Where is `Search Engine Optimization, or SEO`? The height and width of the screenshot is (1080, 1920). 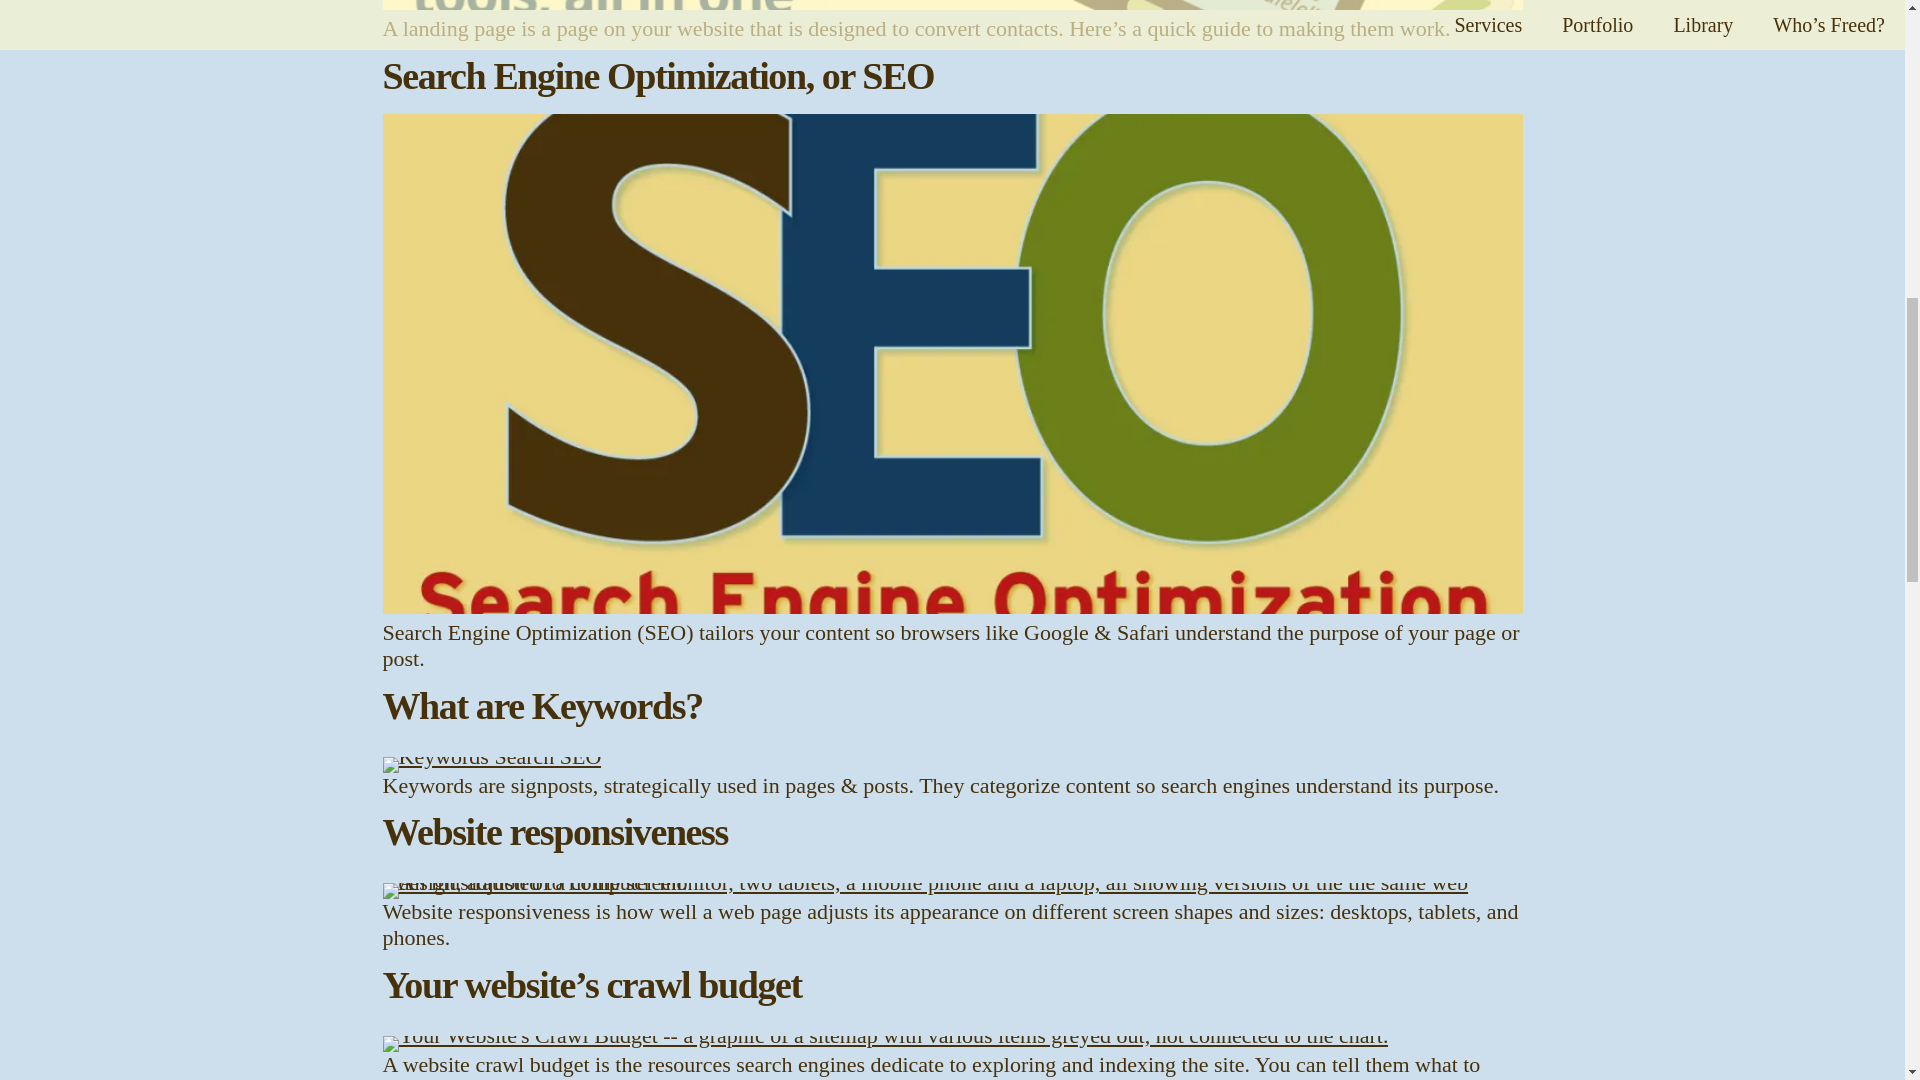 Search Engine Optimization, or SEO is located at coordinates (658, 76).